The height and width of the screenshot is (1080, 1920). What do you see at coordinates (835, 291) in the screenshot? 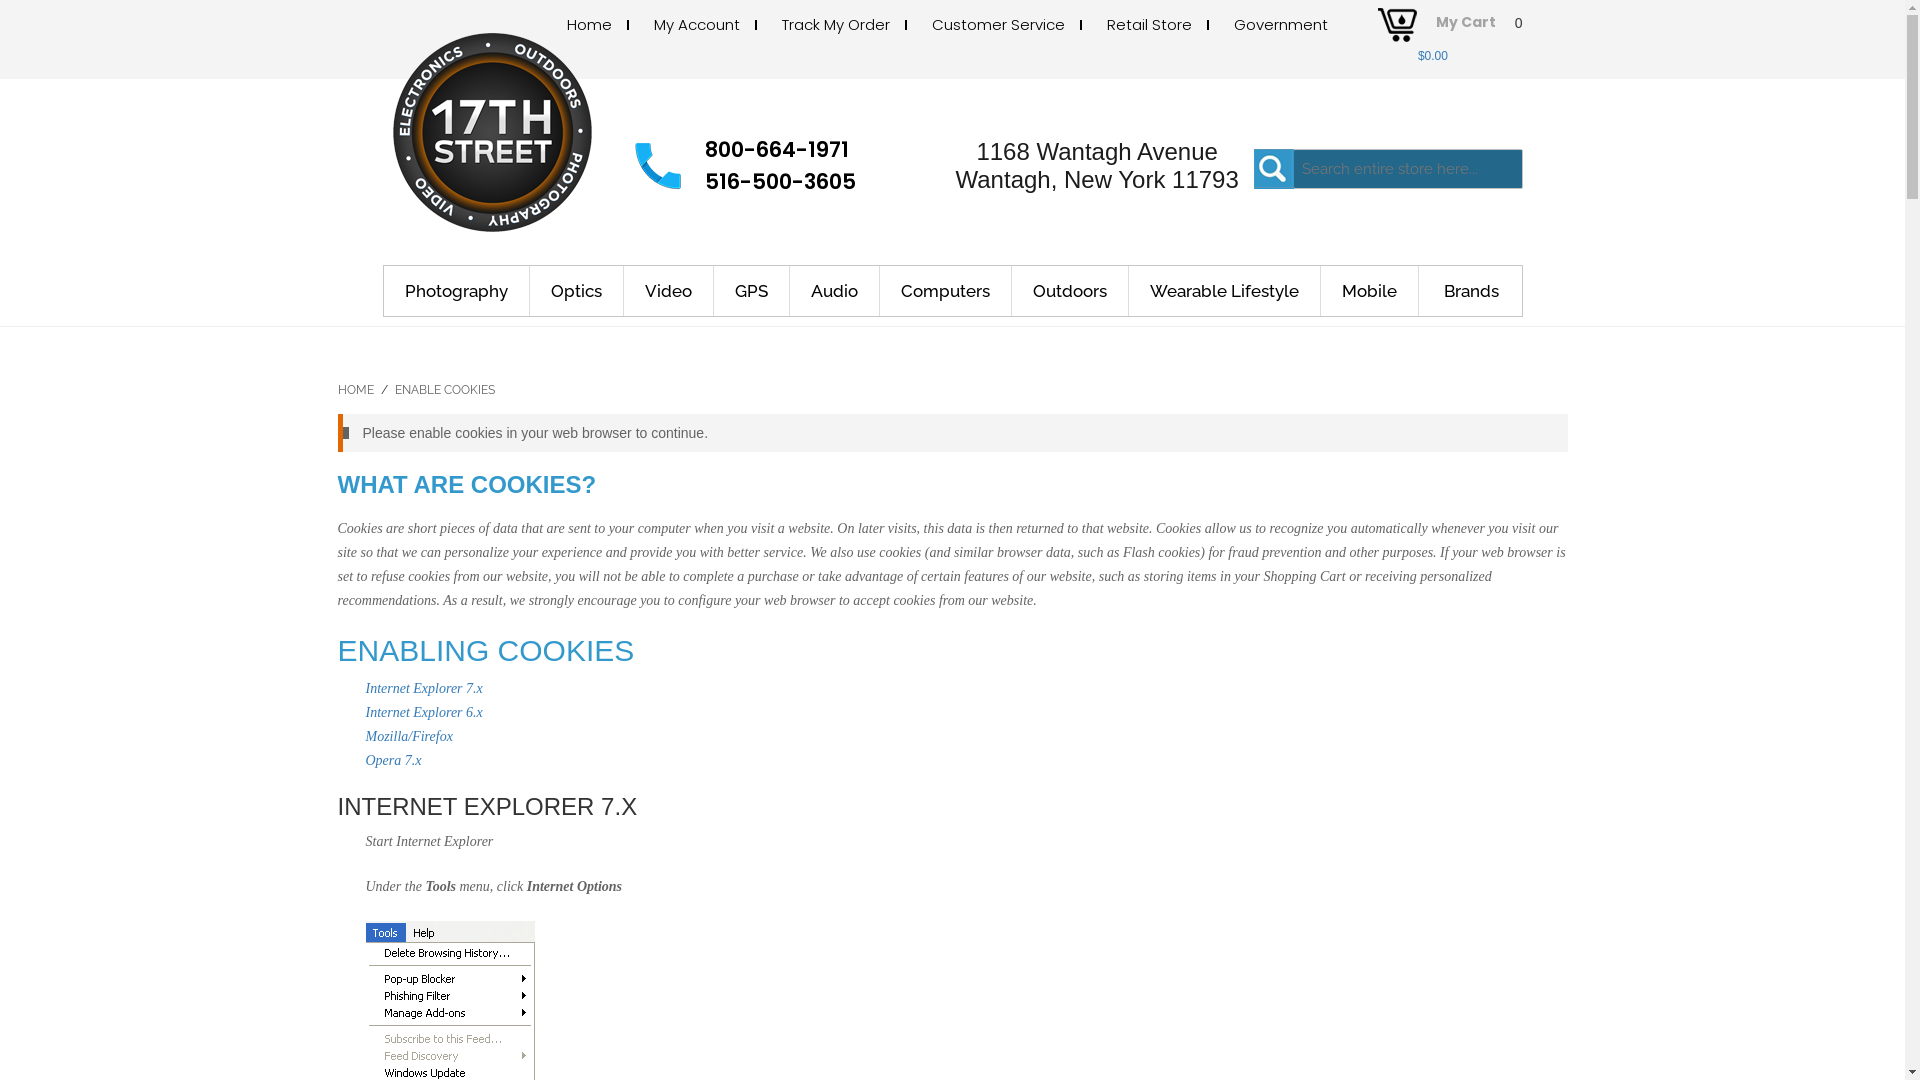
I see `Audio` at bounding box center [835, 291].